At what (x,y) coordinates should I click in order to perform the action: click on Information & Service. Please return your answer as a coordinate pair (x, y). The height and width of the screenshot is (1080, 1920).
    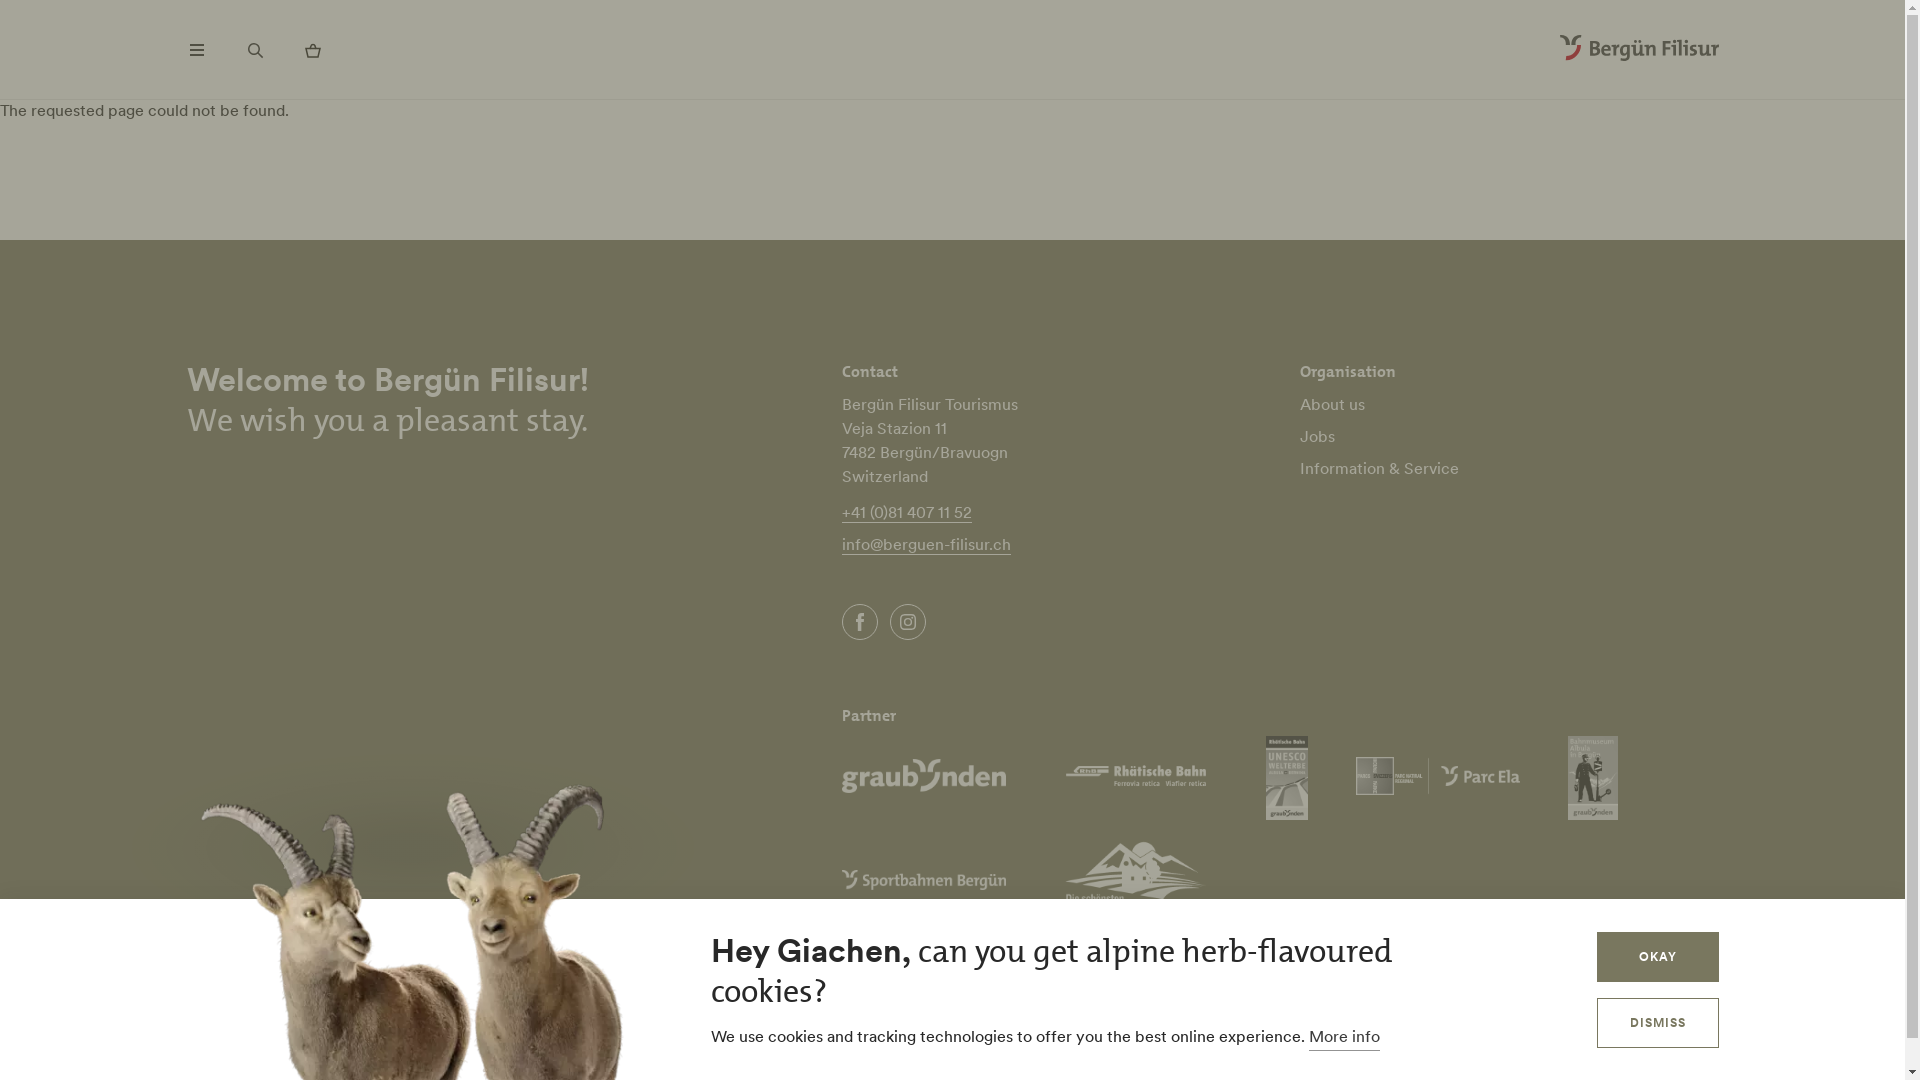
    Looking at the image, I should click on (1380, 468).